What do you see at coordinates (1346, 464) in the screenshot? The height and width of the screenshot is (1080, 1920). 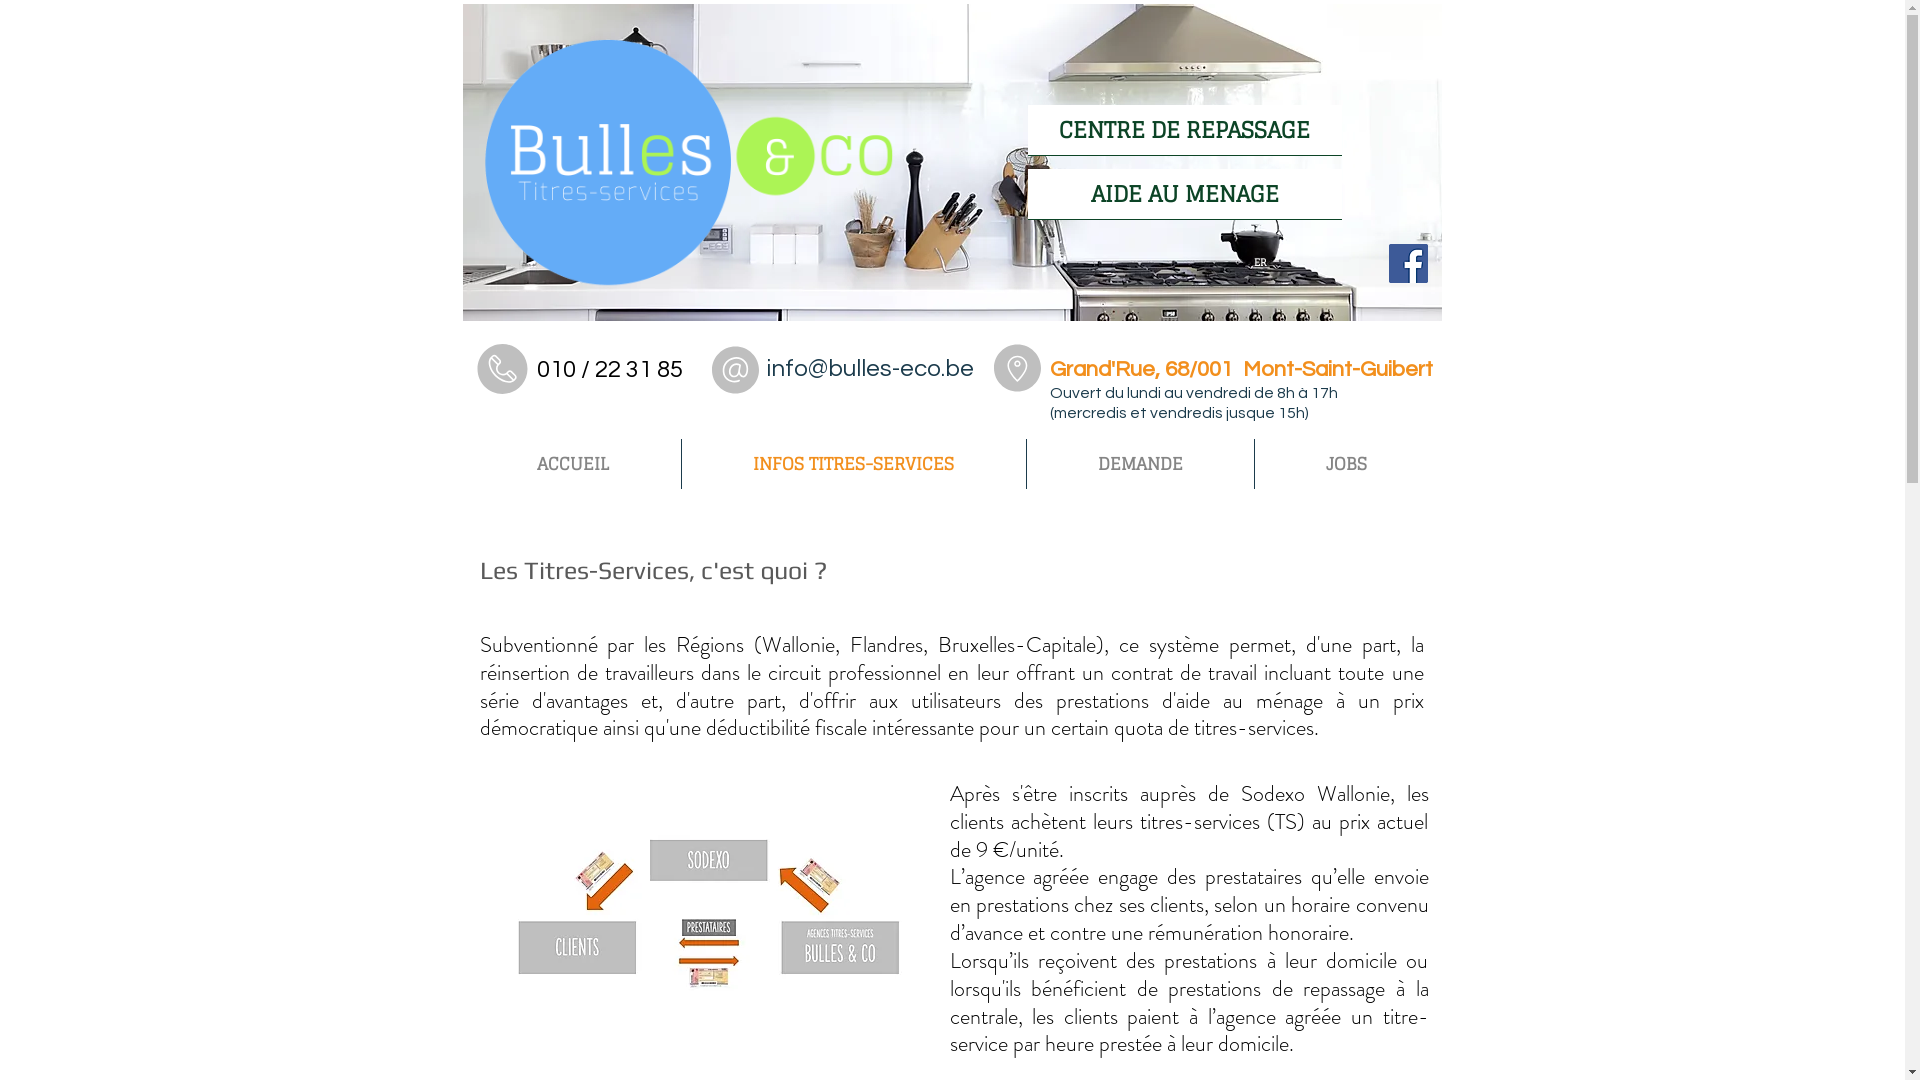 I see `JOBS` at bounding box center [1346, 464].